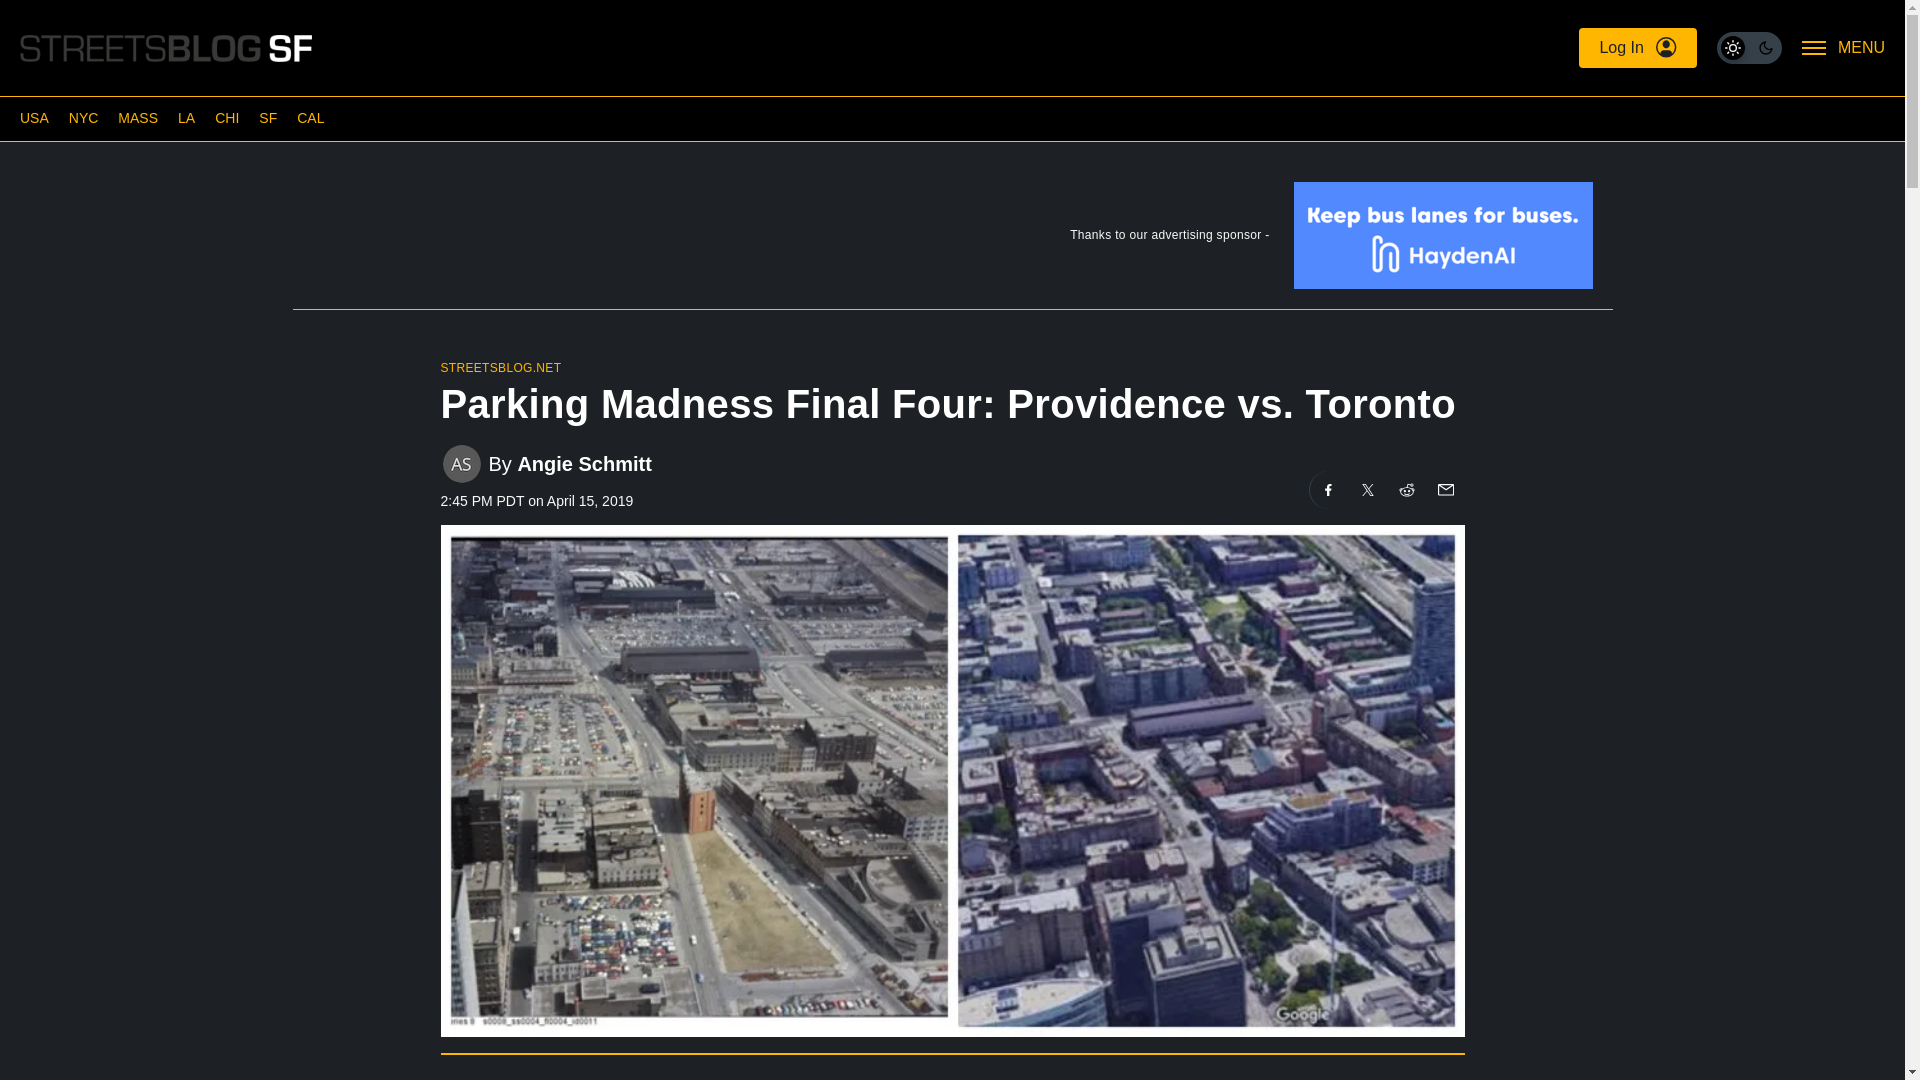 Image resolution: width=1920 pixels, height=1080 pixels. What do you see at coordinates (84, 118) in the screenshot?
I see `NYC` at bounding box center [84, 118].